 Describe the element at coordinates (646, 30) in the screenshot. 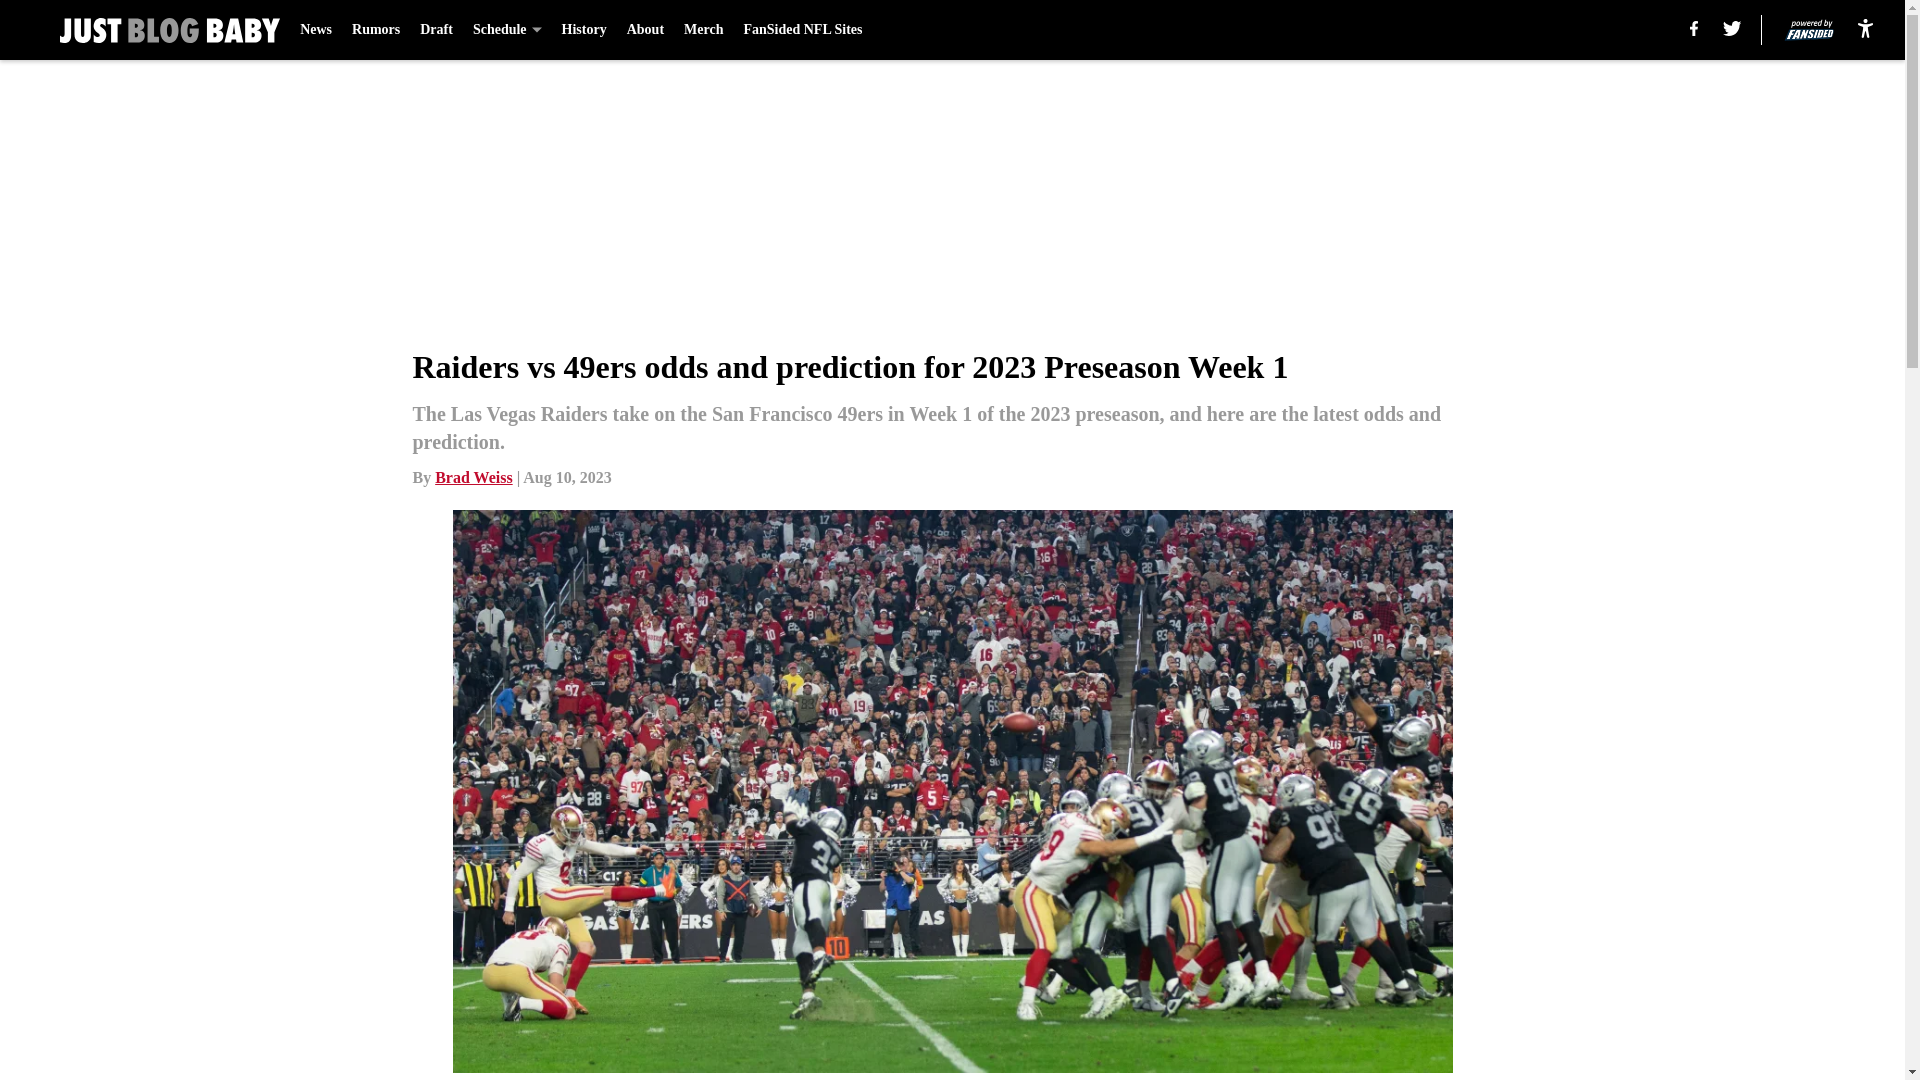

I see `About` at that location.